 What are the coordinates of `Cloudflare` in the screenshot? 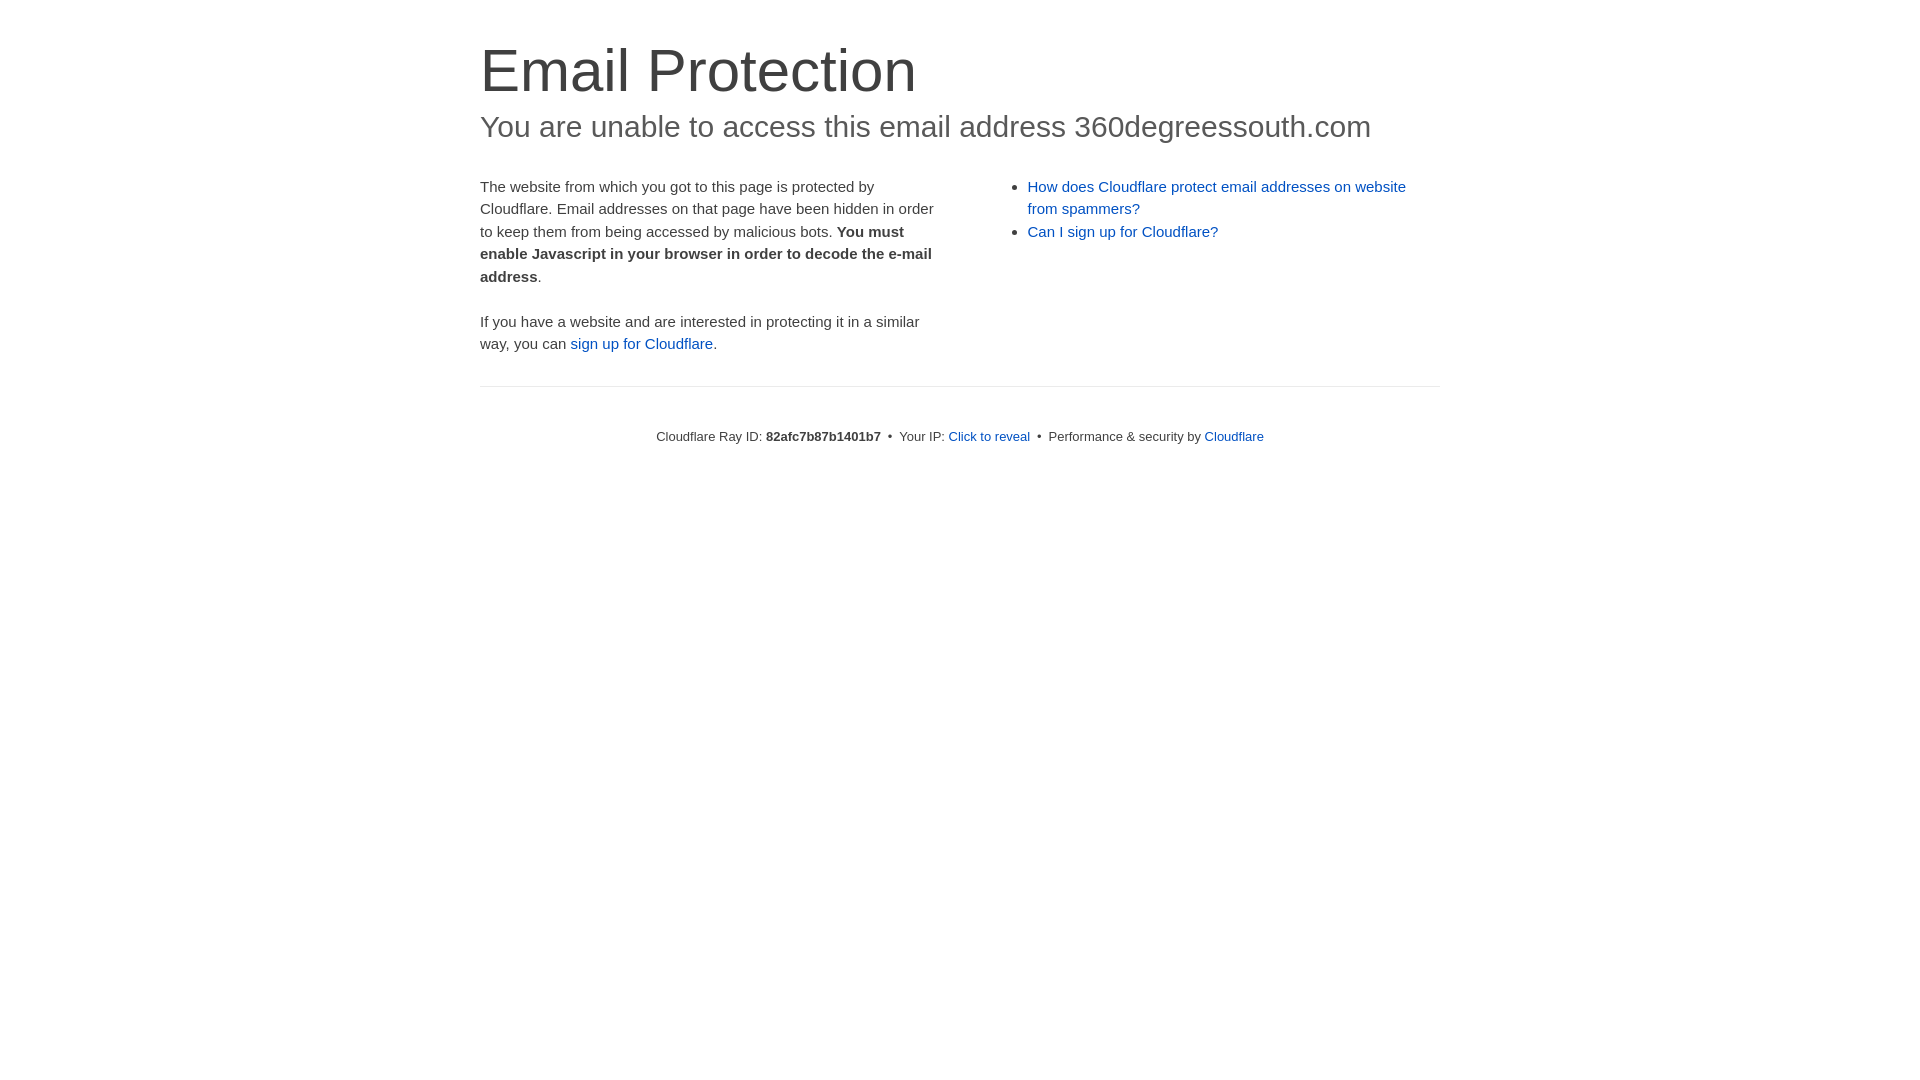 It's located at (1234, 436).